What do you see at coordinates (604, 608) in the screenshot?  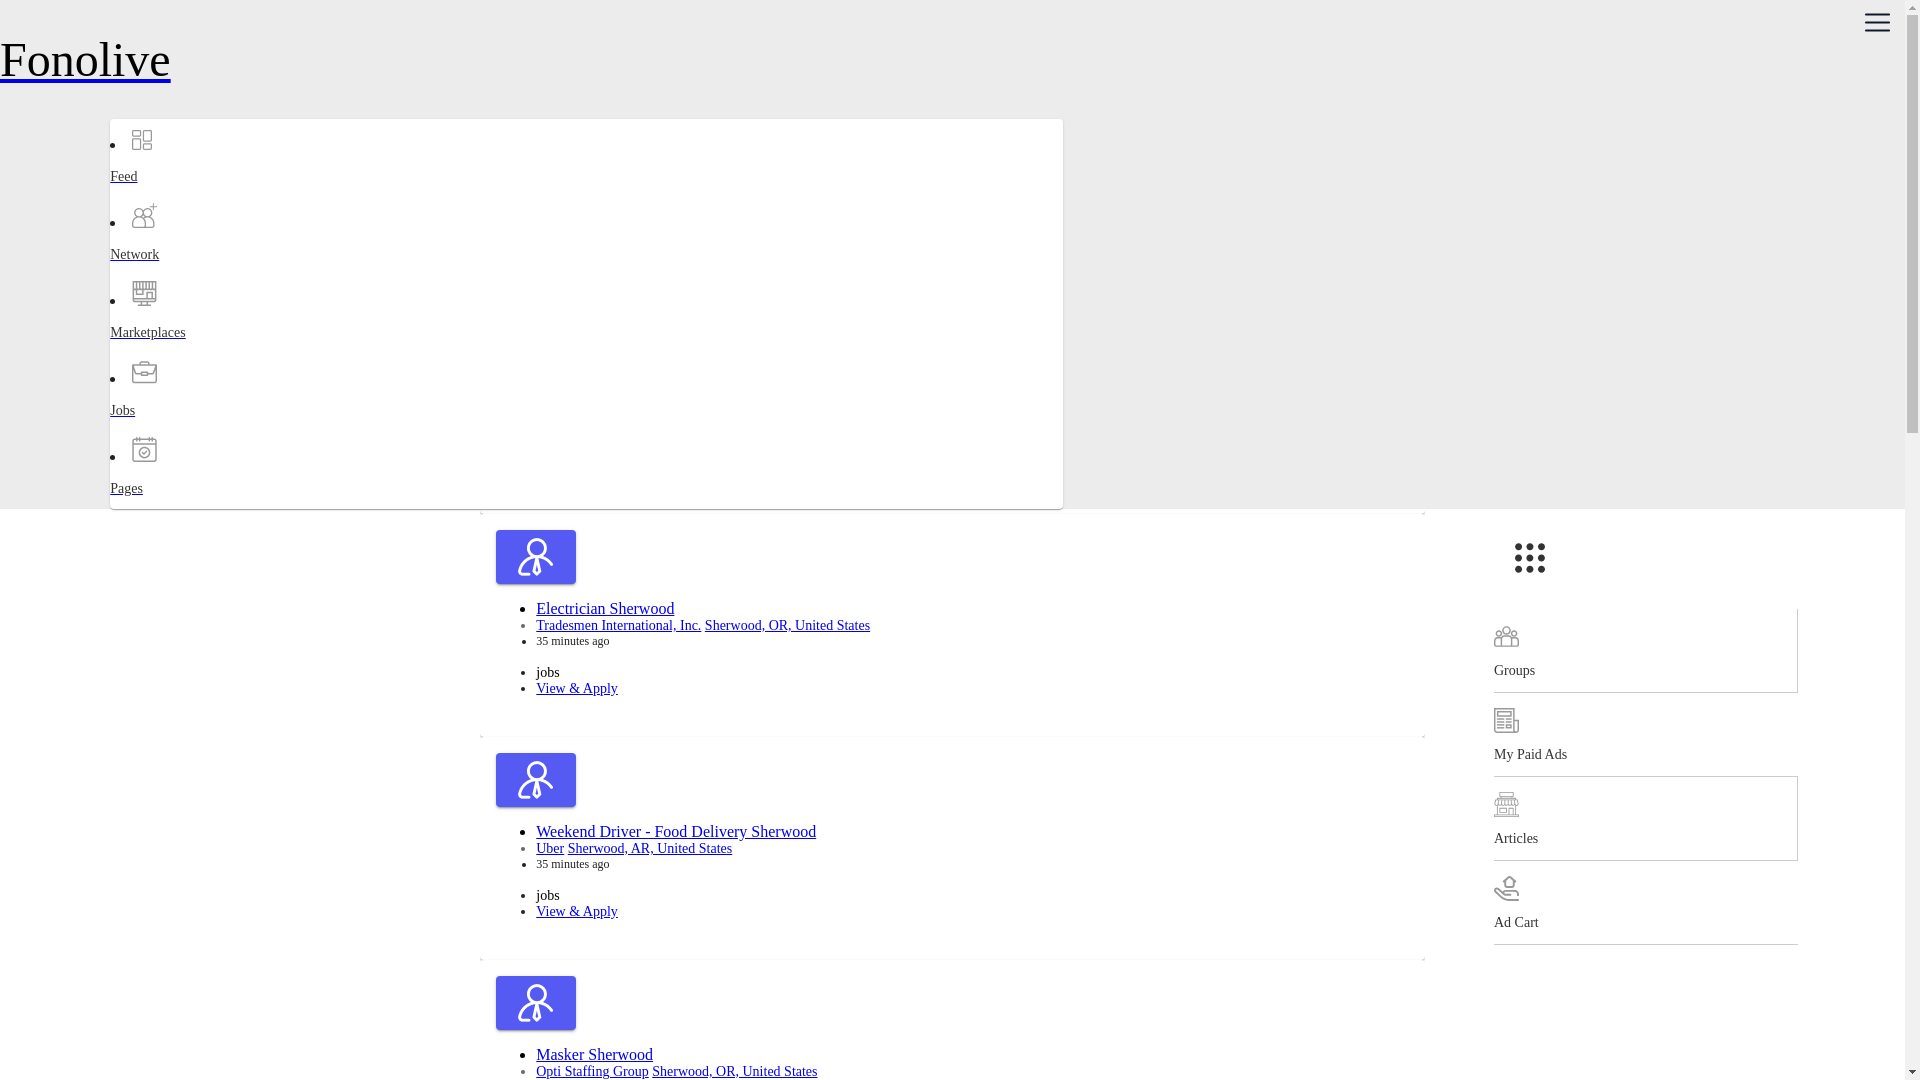 I see `Electrician Sherwood` at bounding box center [604, 608].